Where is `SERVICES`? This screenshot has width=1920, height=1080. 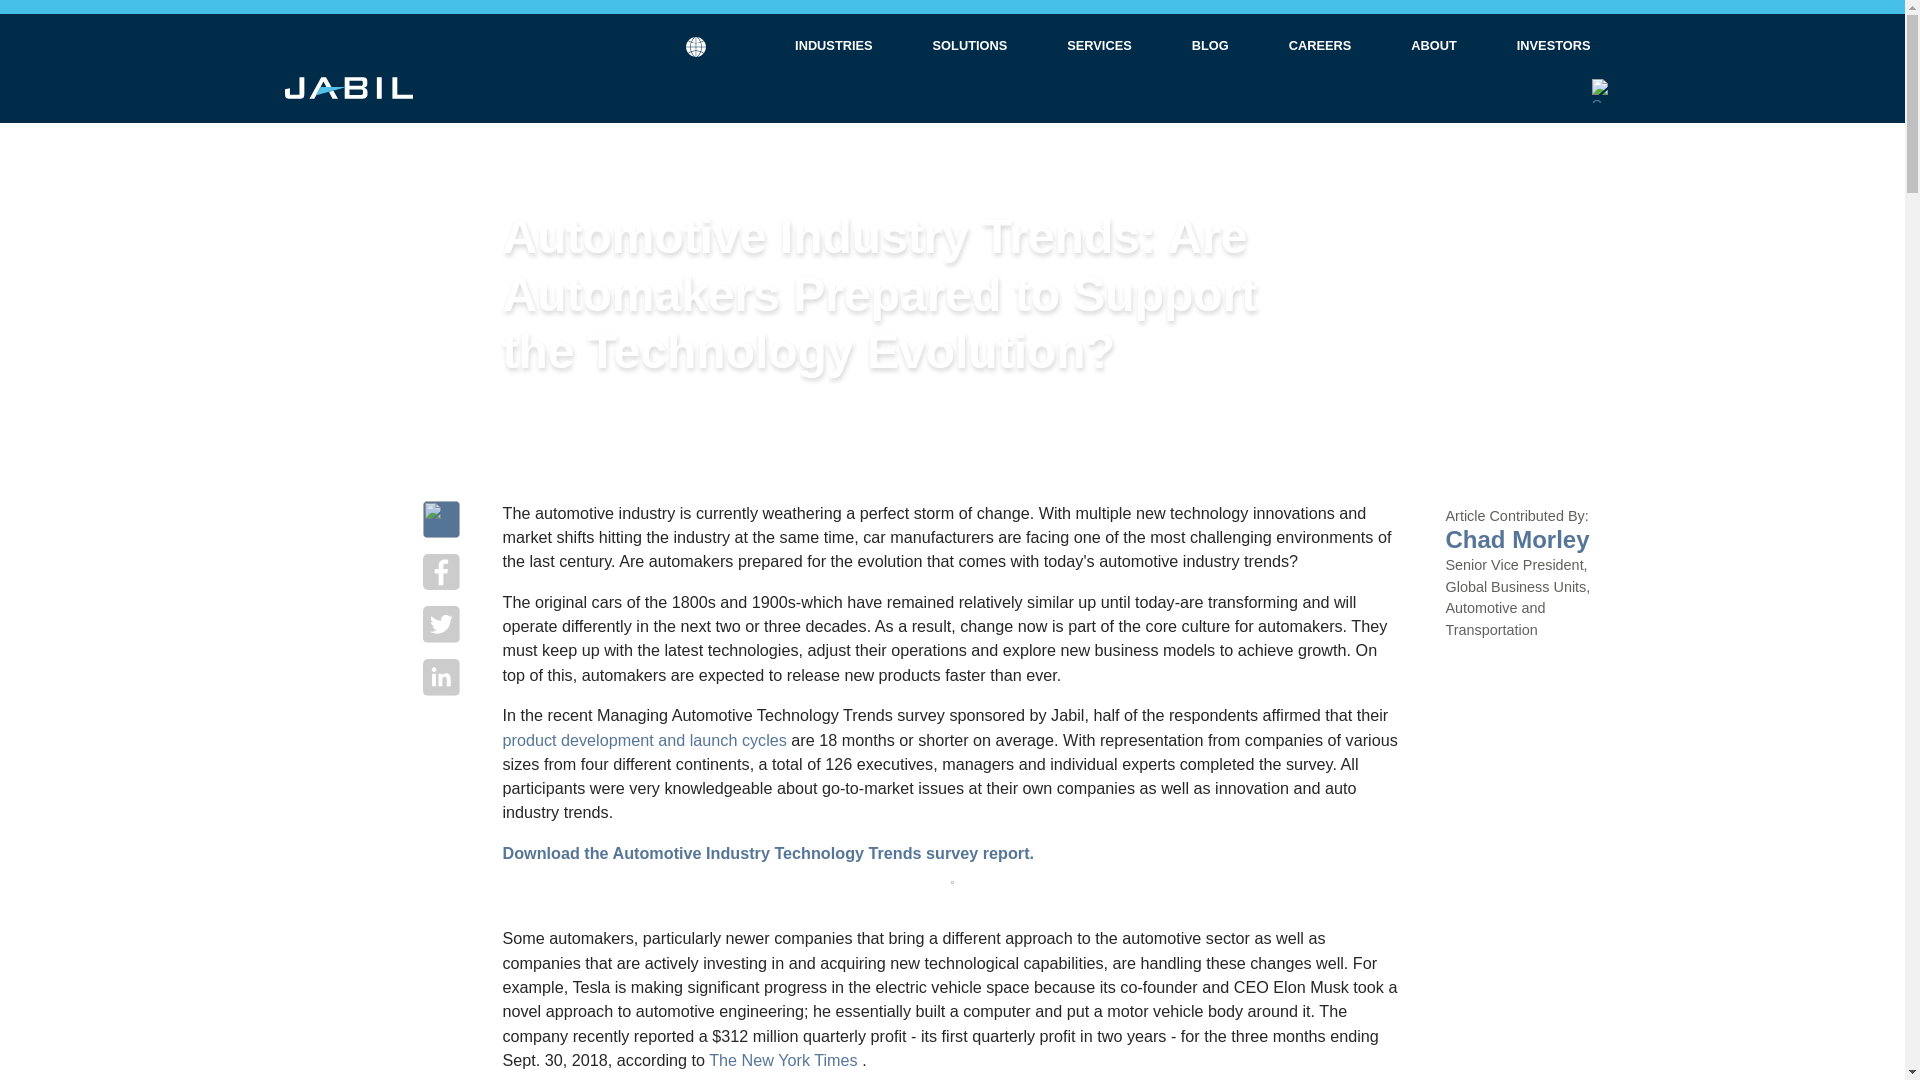
SERVICES is located at coordinates (1098, 46).